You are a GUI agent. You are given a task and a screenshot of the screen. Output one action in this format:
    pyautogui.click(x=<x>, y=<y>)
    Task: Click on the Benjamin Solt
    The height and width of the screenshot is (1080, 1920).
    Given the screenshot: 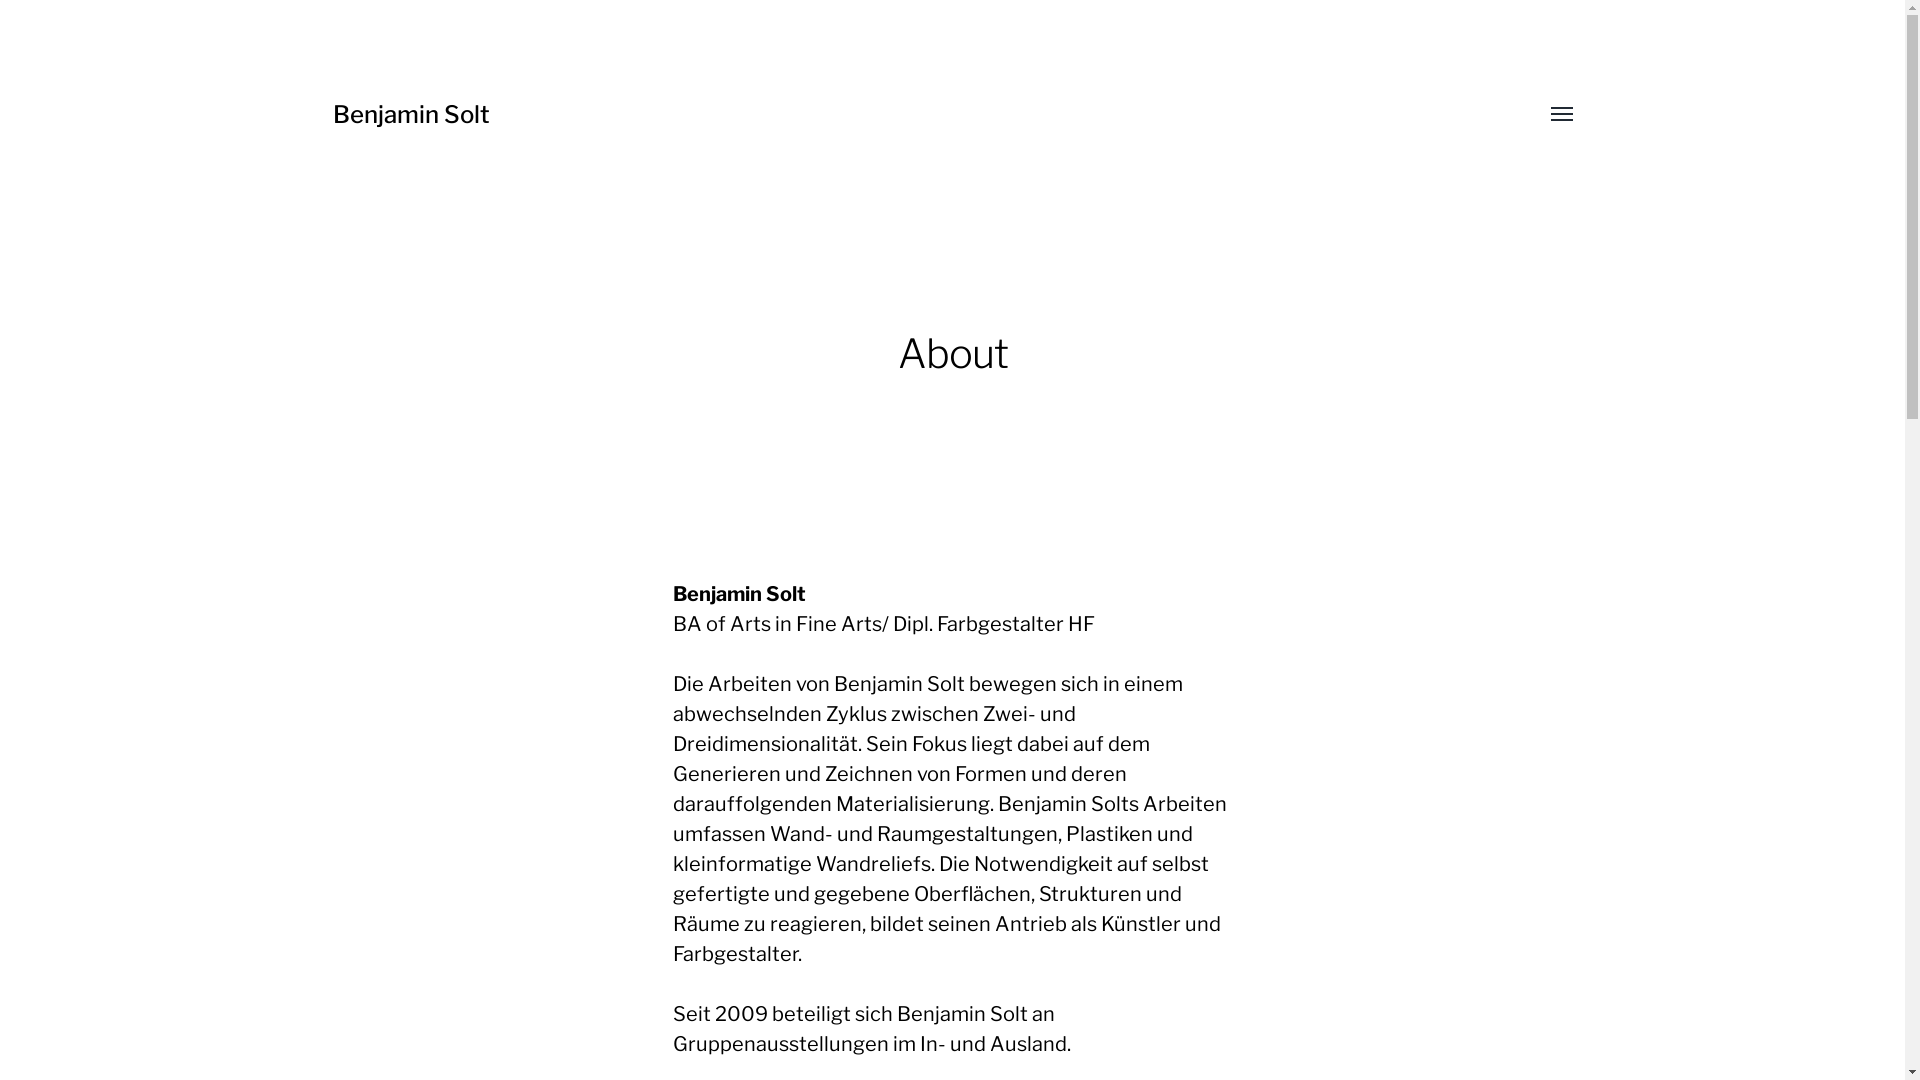 What is the action you would take?
    pyautogui.click(x=410, y=114)
    